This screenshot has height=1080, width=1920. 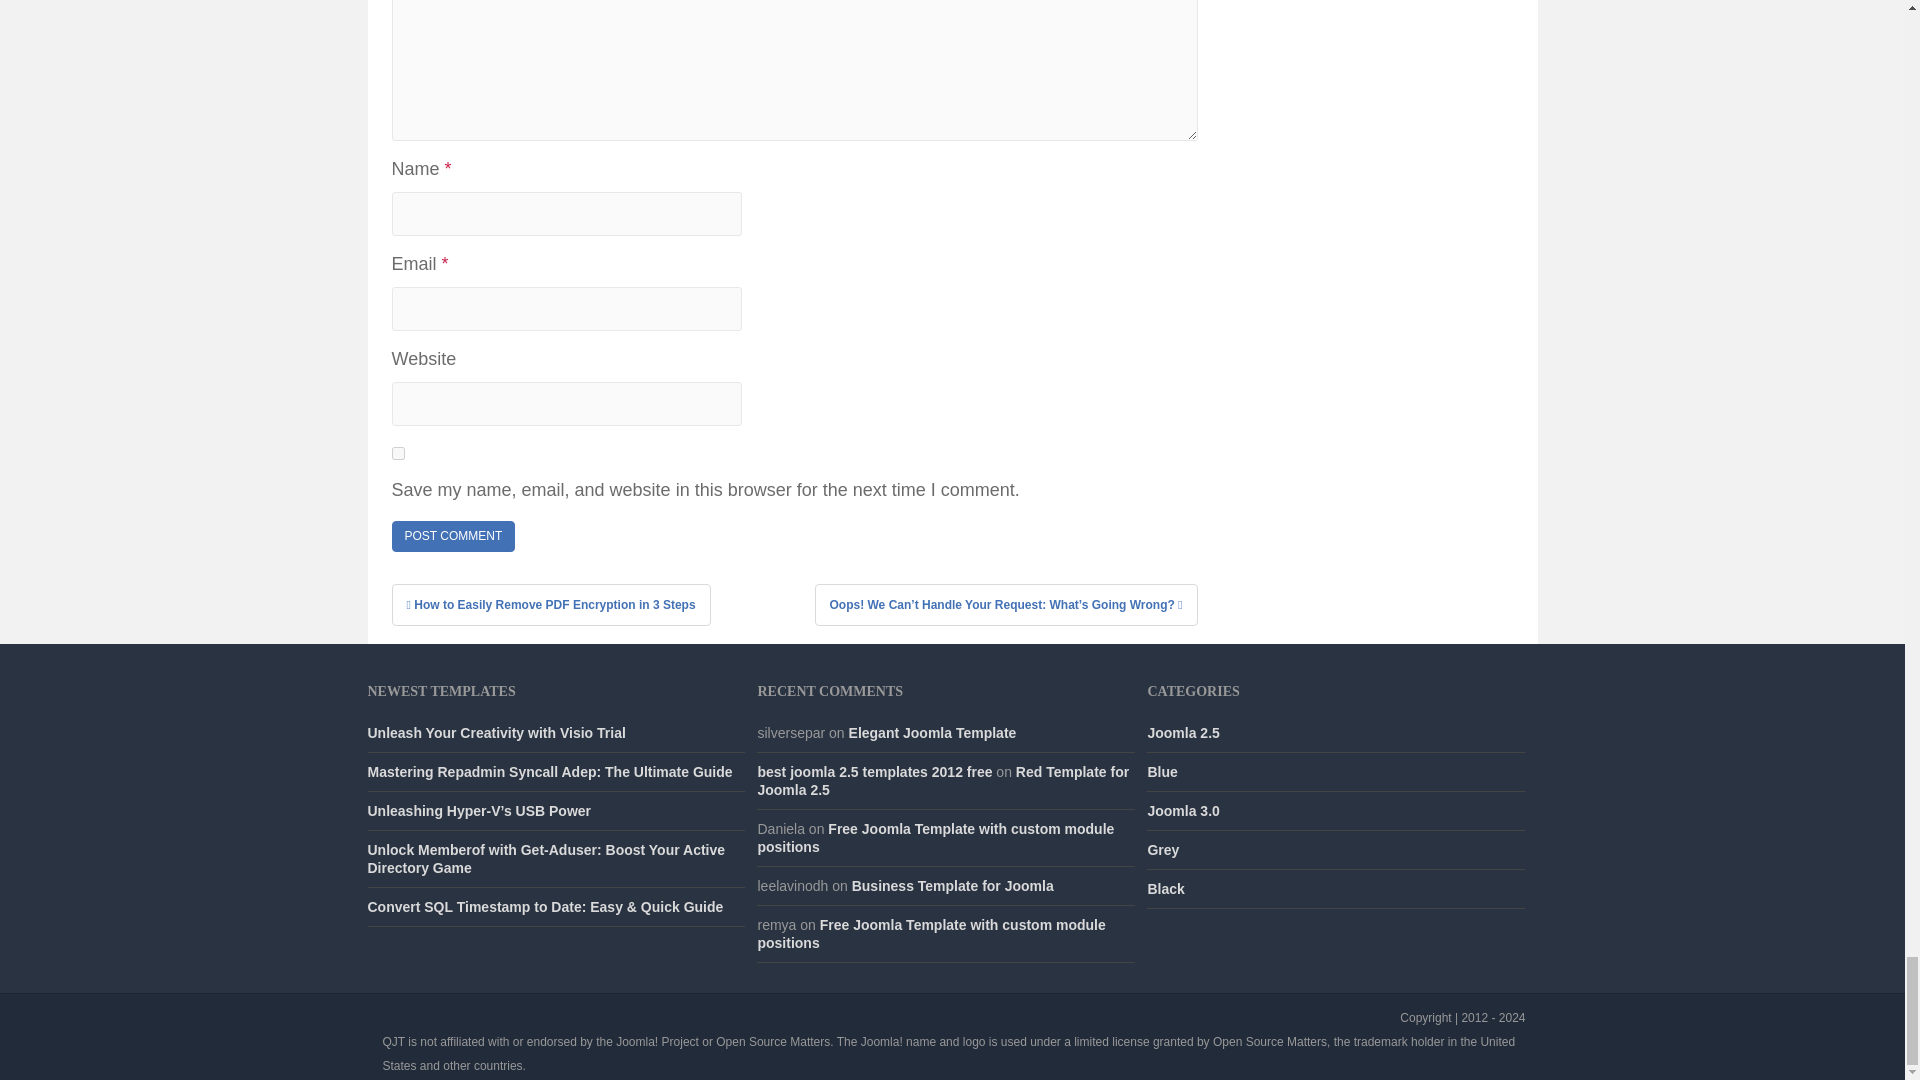 What do you see at coordinates (550, 771) in the screenshot?
I see `Mastering Repadmin Syncall Adep: The Ultimate Guide` at bounding box center [550, 771].